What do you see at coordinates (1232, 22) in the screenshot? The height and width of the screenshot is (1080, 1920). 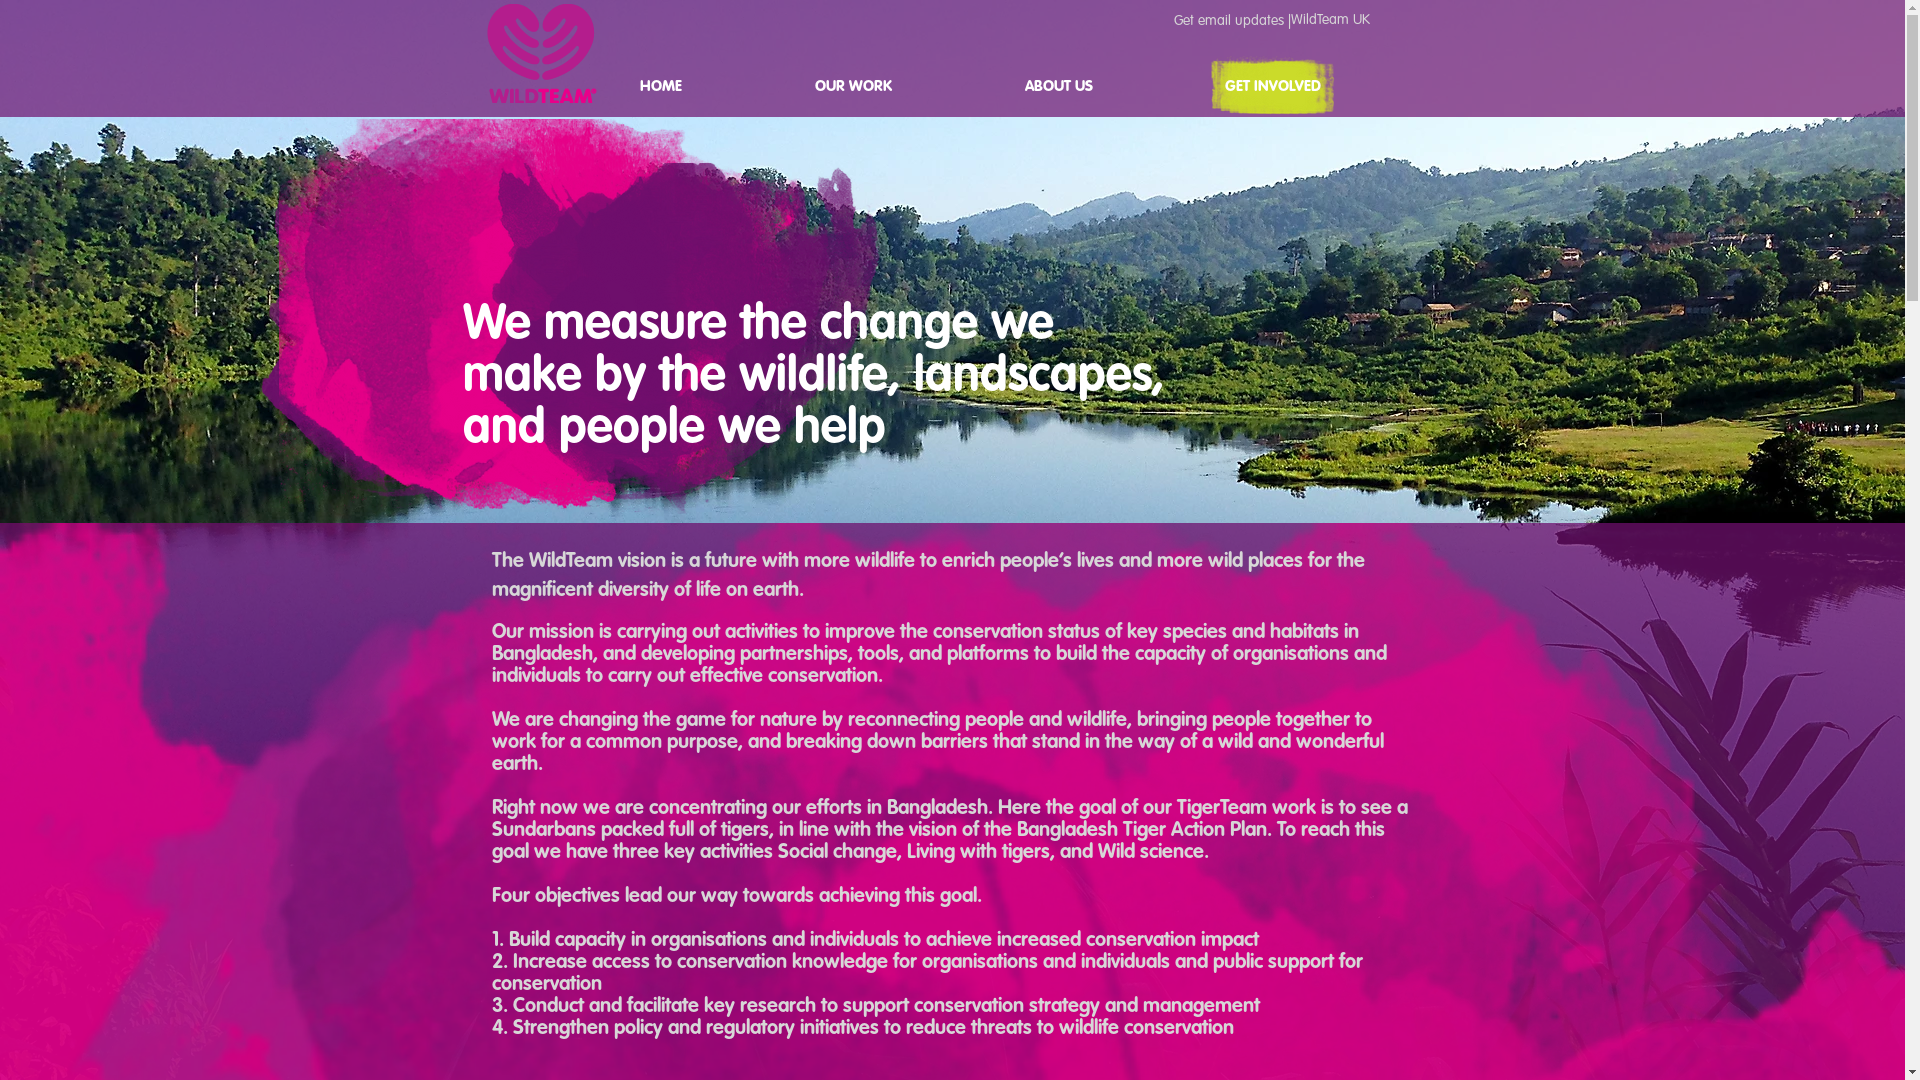 I see `Get email updates |` at bounding box center [1232, 22].